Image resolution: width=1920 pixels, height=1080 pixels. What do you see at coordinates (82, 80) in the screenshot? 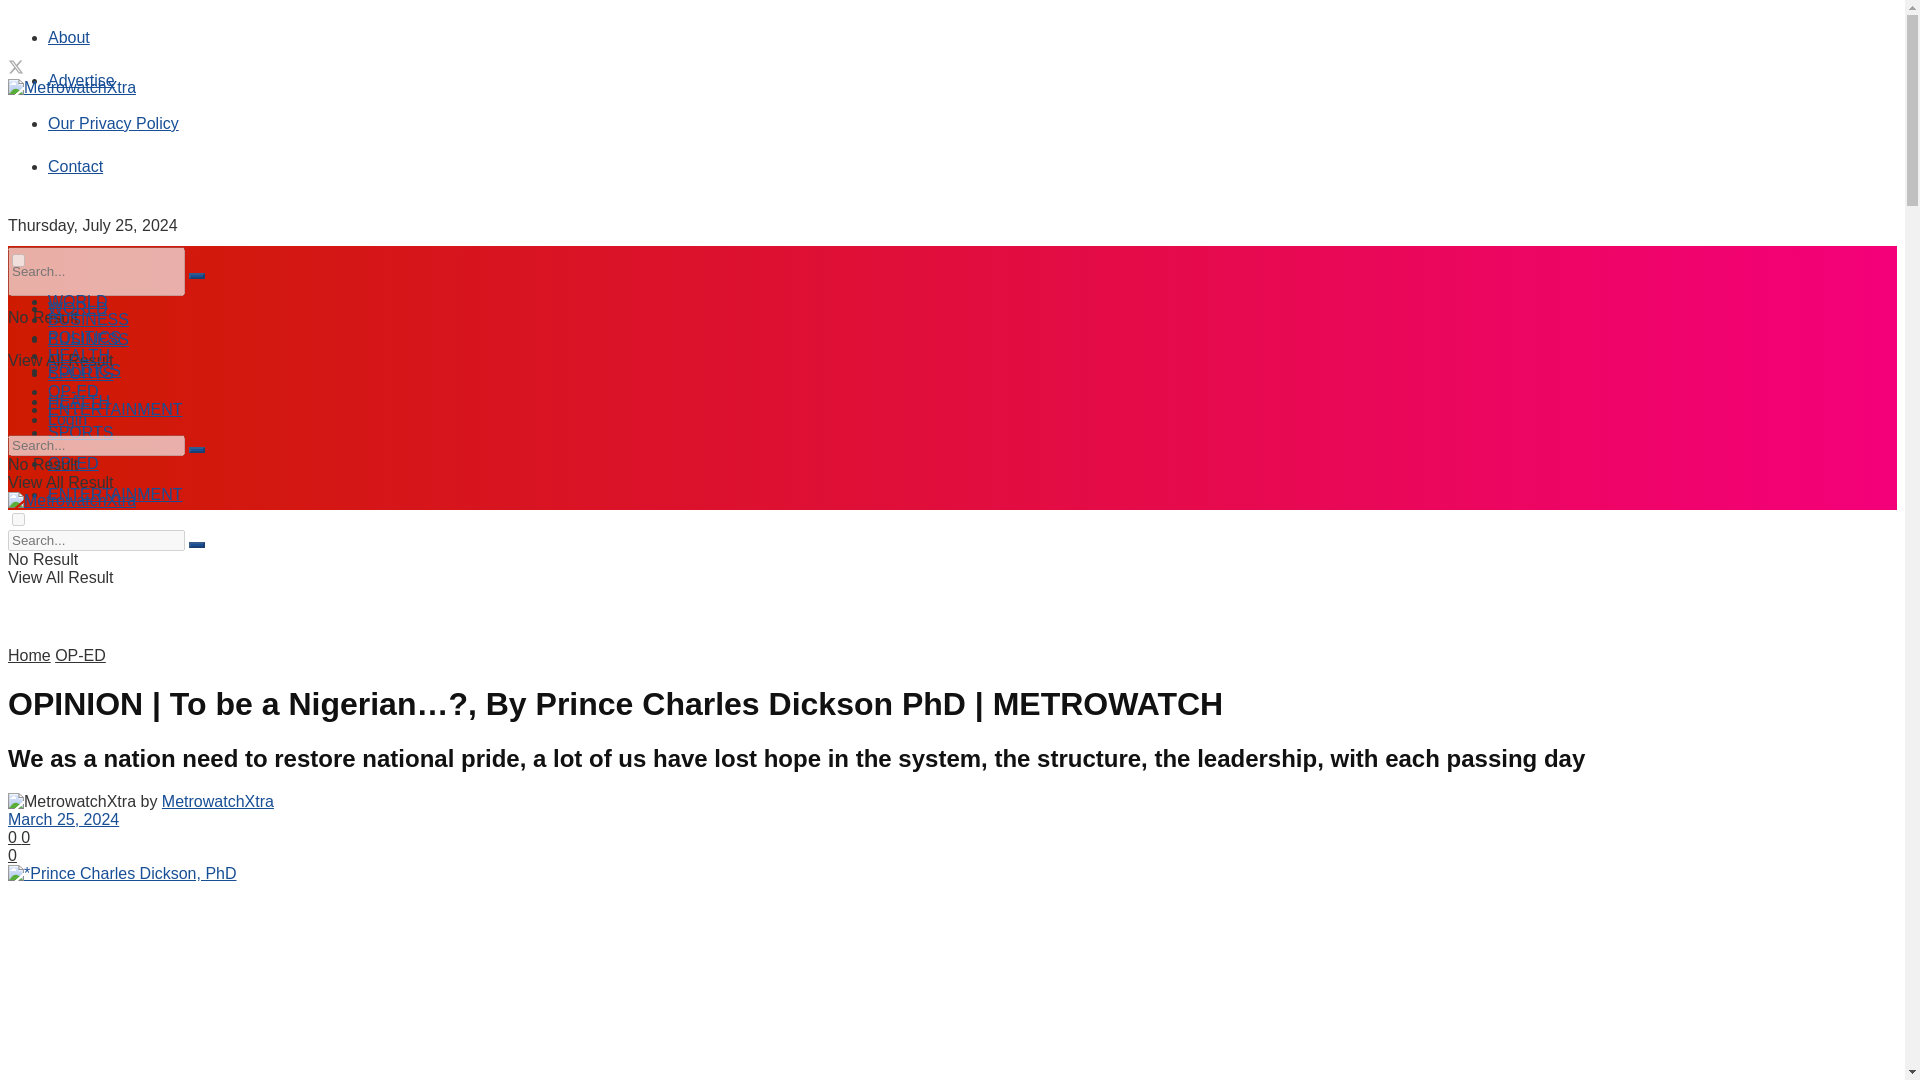
I see `Advertise` at bounding box center [82, 80].